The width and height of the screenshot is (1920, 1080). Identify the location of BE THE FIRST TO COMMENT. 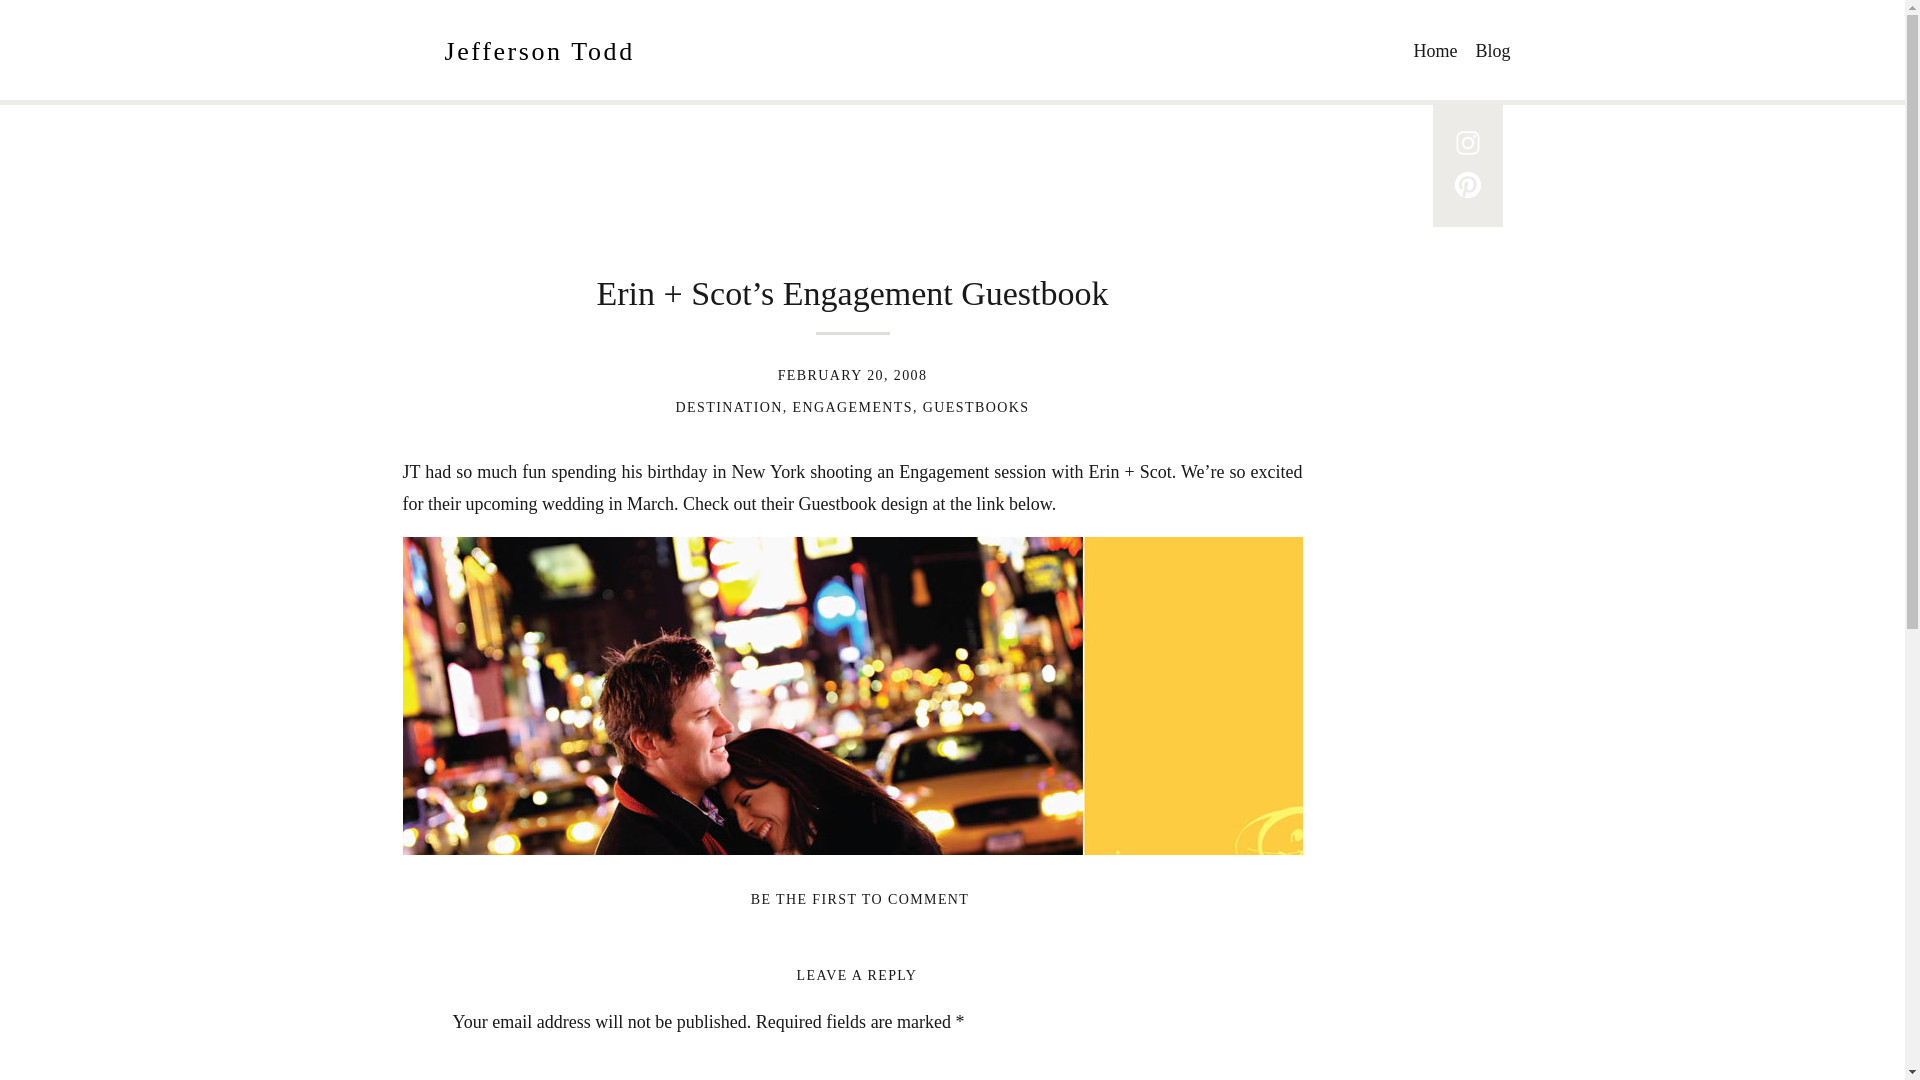
(860, 900).